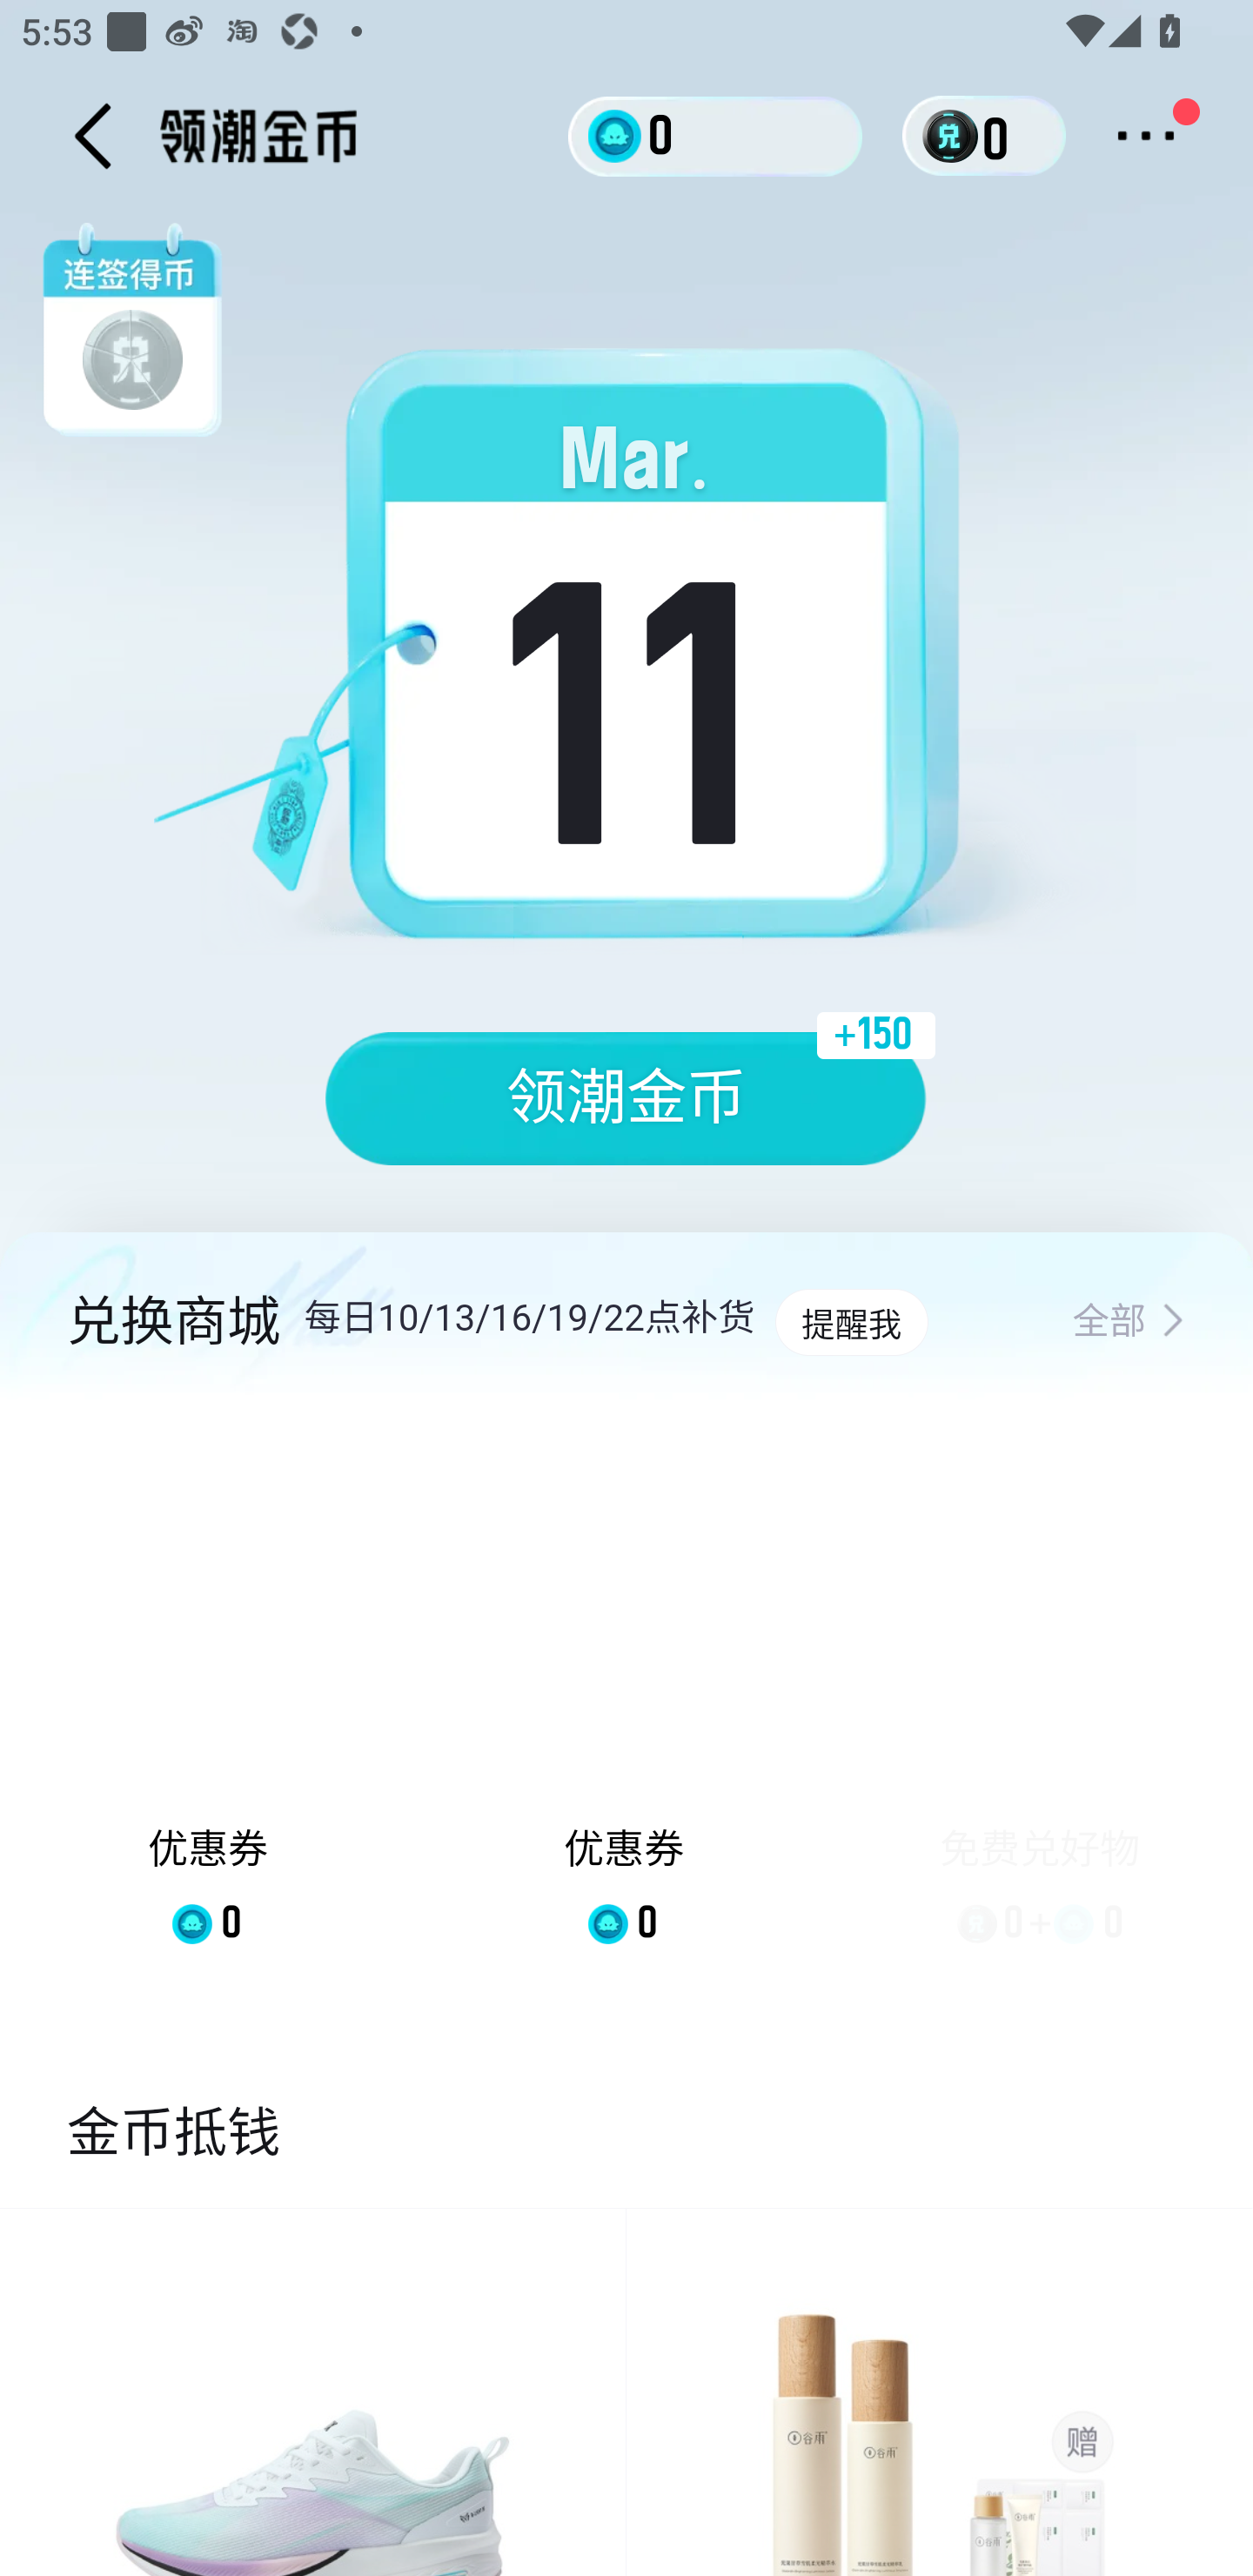  Describe the element at coordinates (1040, 1695) in the screenshot. I see `免费兑好物 0 0` at that location.